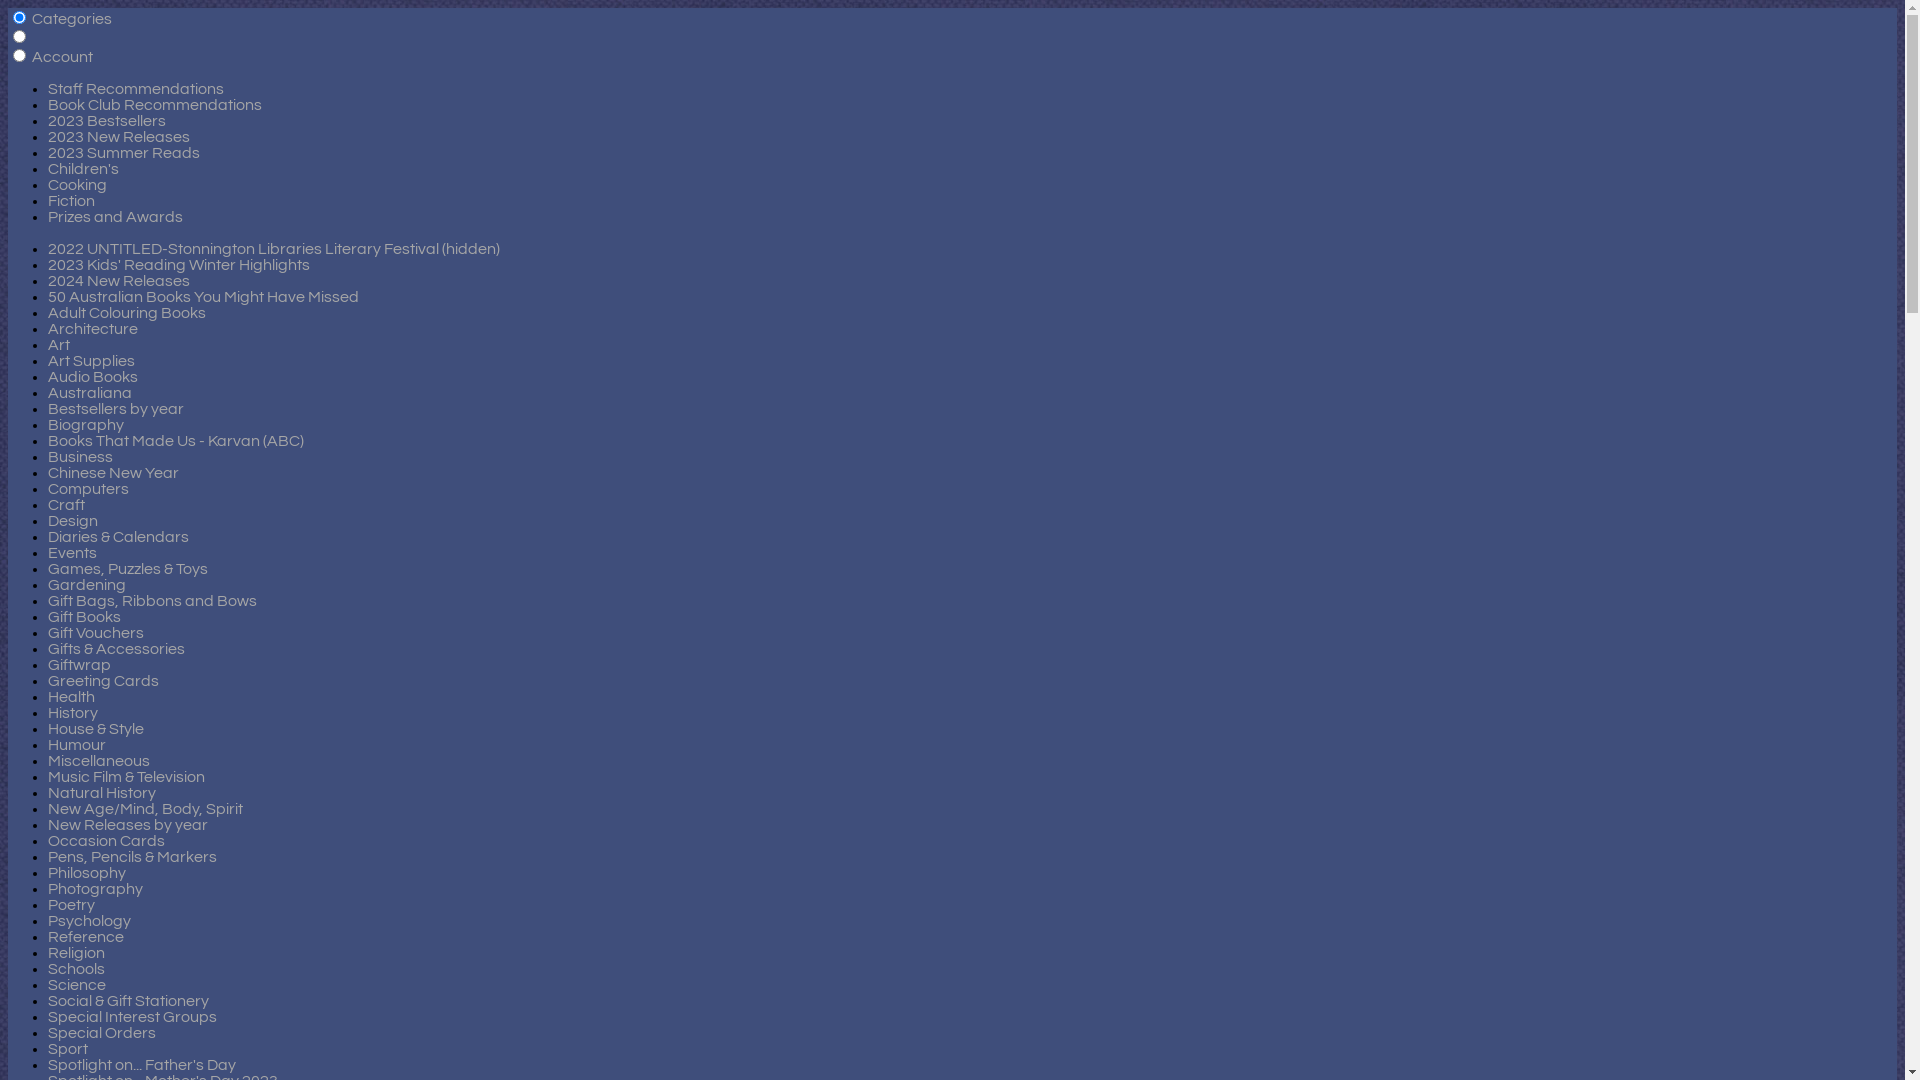 The height and width of the screenshot is (1080, 1920). I want to click on Art Supplies, so click(92, 361).